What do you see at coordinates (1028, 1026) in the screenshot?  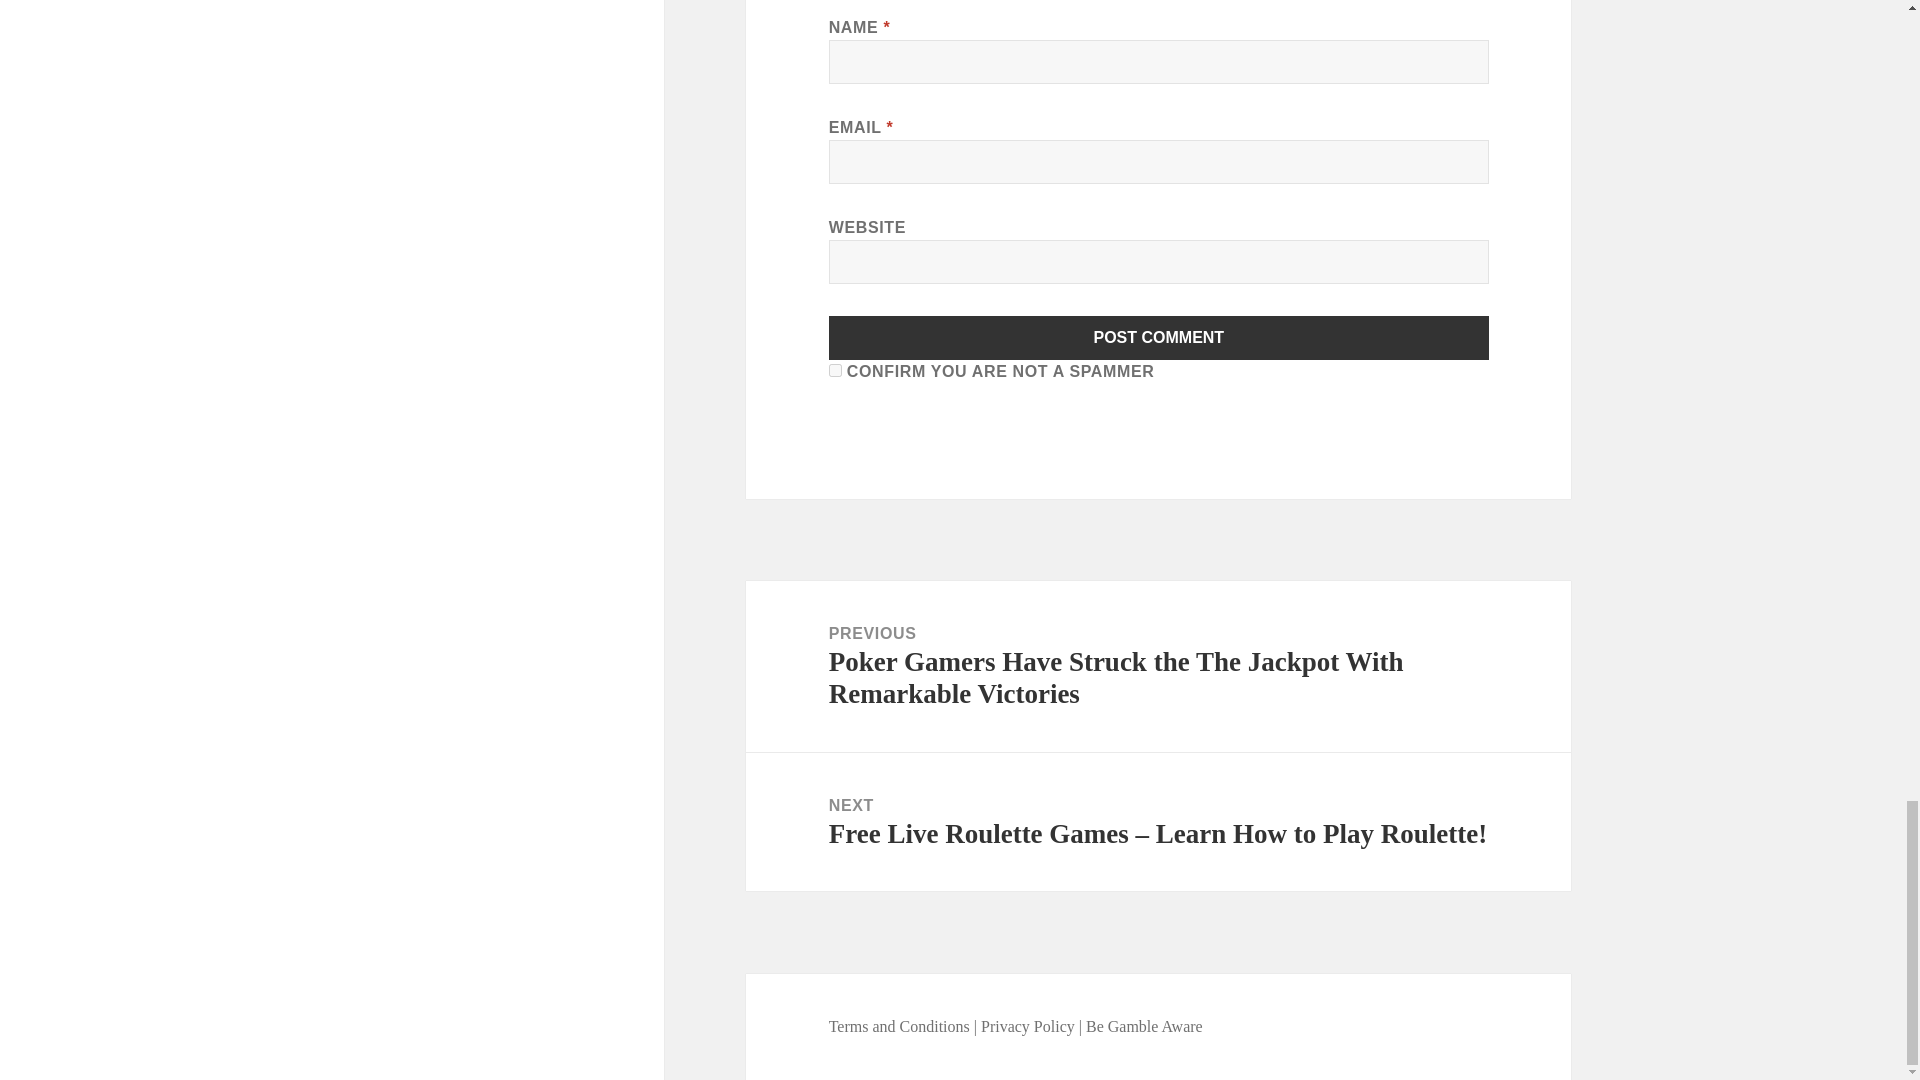 I see `Privacy Policy` at bounding box center [1028, 1026].